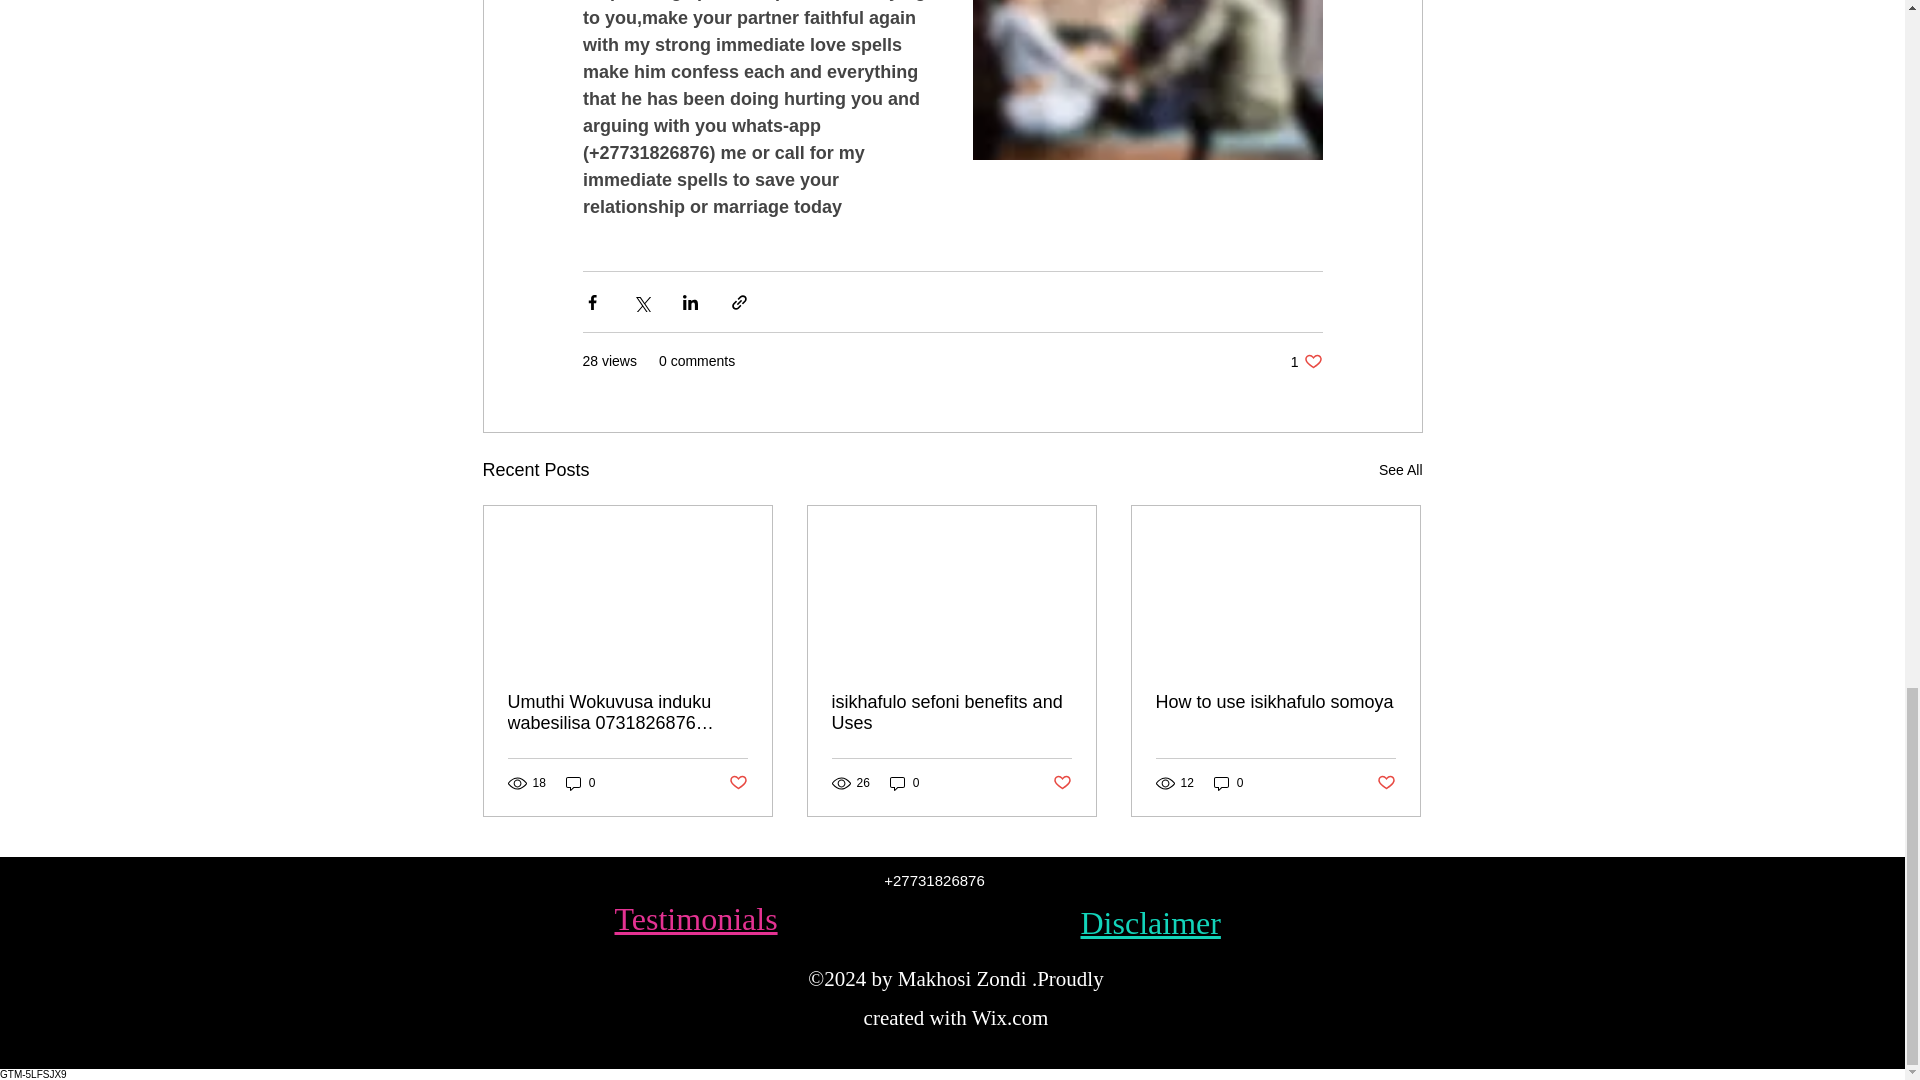 This screenshot has width=1920, height=1080. What do you see at coordinates (1306, 362) in the screenshot?
I see `See All` at bounding box center [1306, 362].